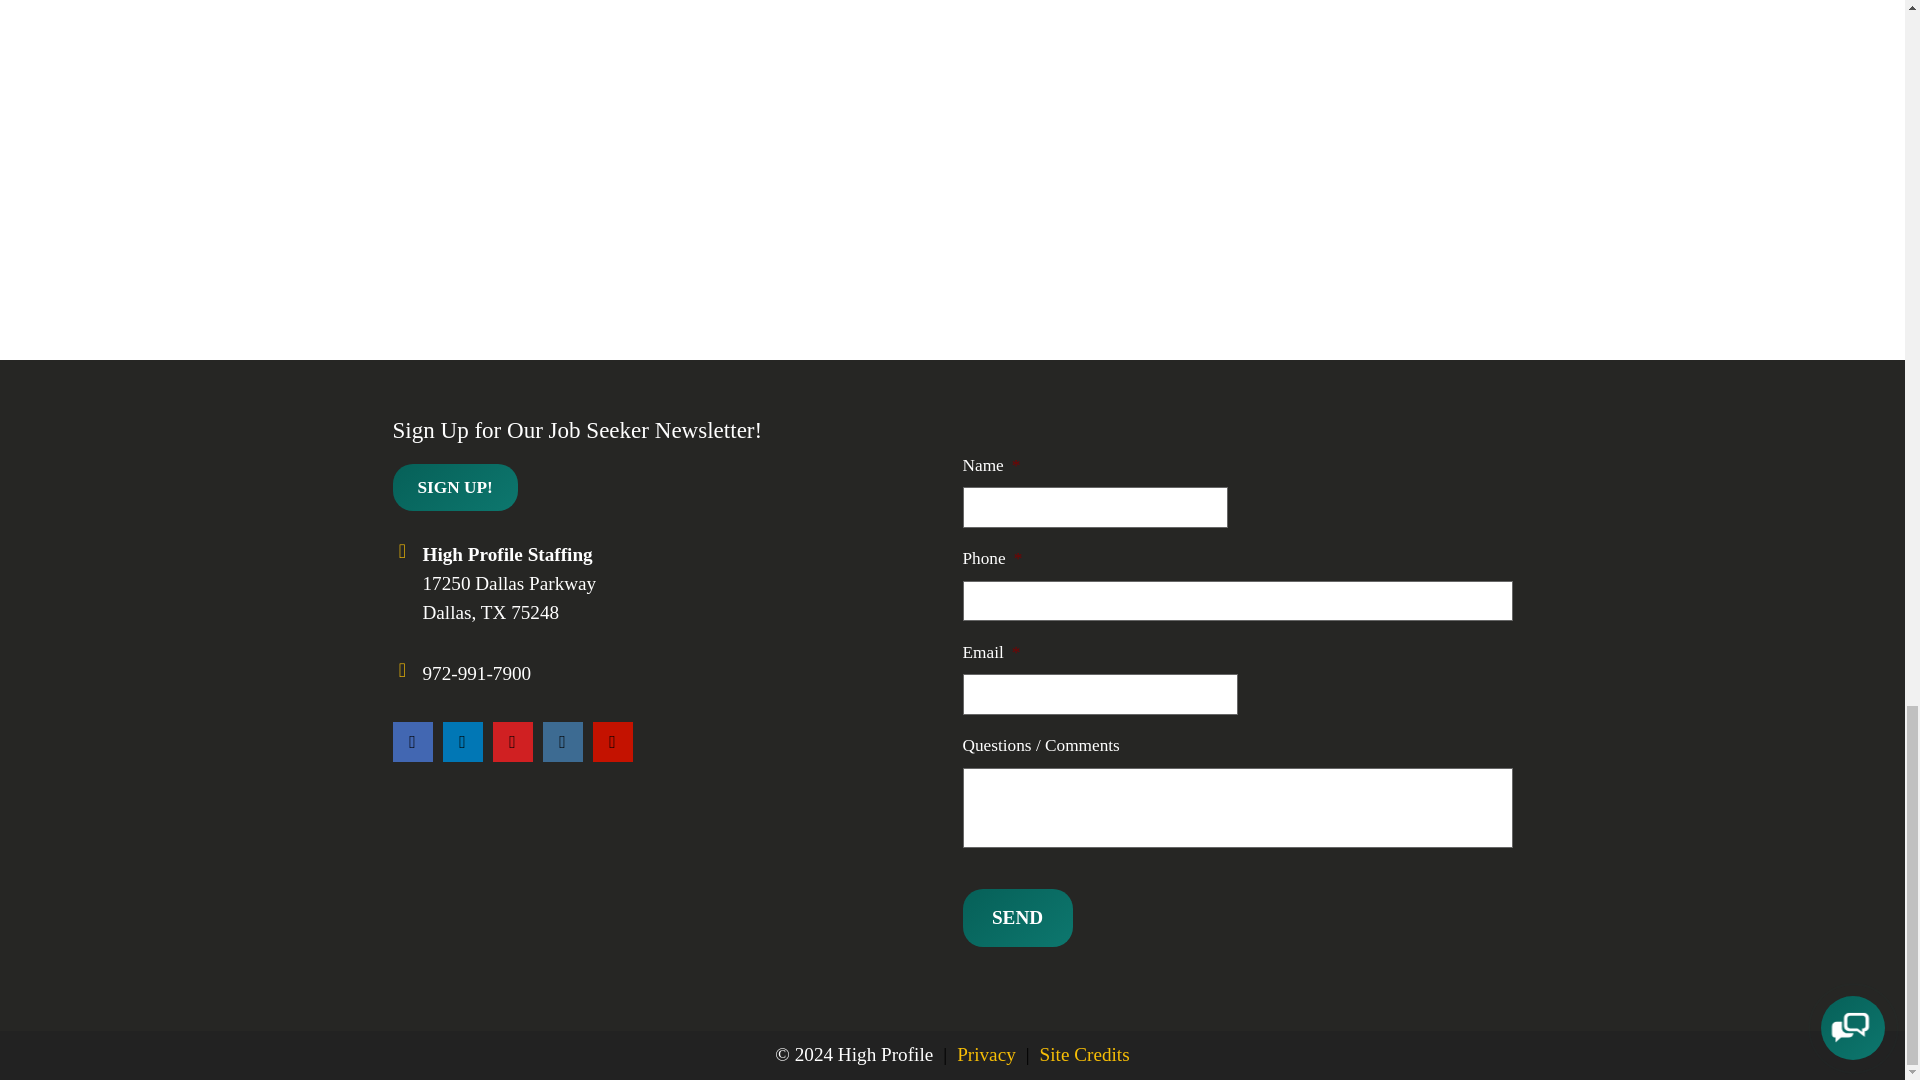  I want to click on Connect with High Profile on LinkedIn, so click(461, 742).